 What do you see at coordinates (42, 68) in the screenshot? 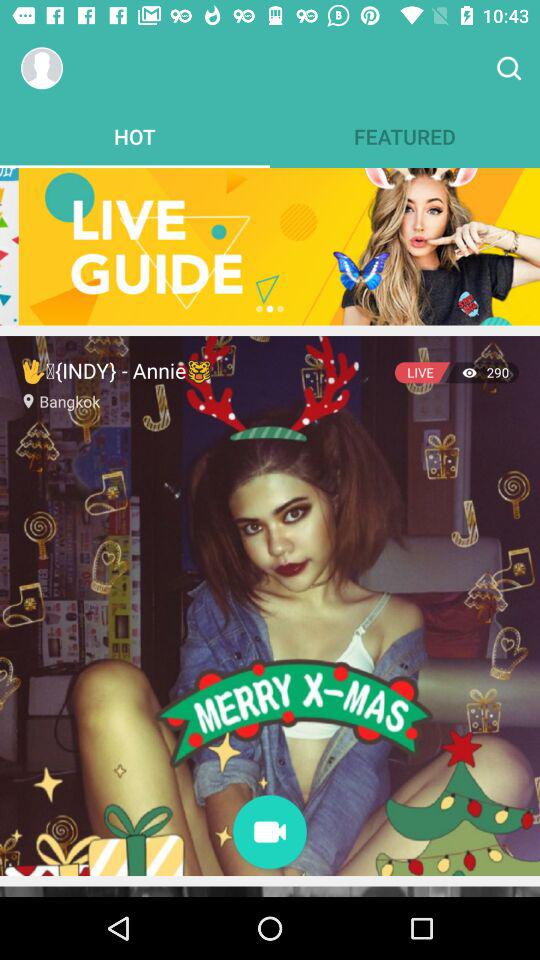
I see `account options` at bounding box center [42, 68].